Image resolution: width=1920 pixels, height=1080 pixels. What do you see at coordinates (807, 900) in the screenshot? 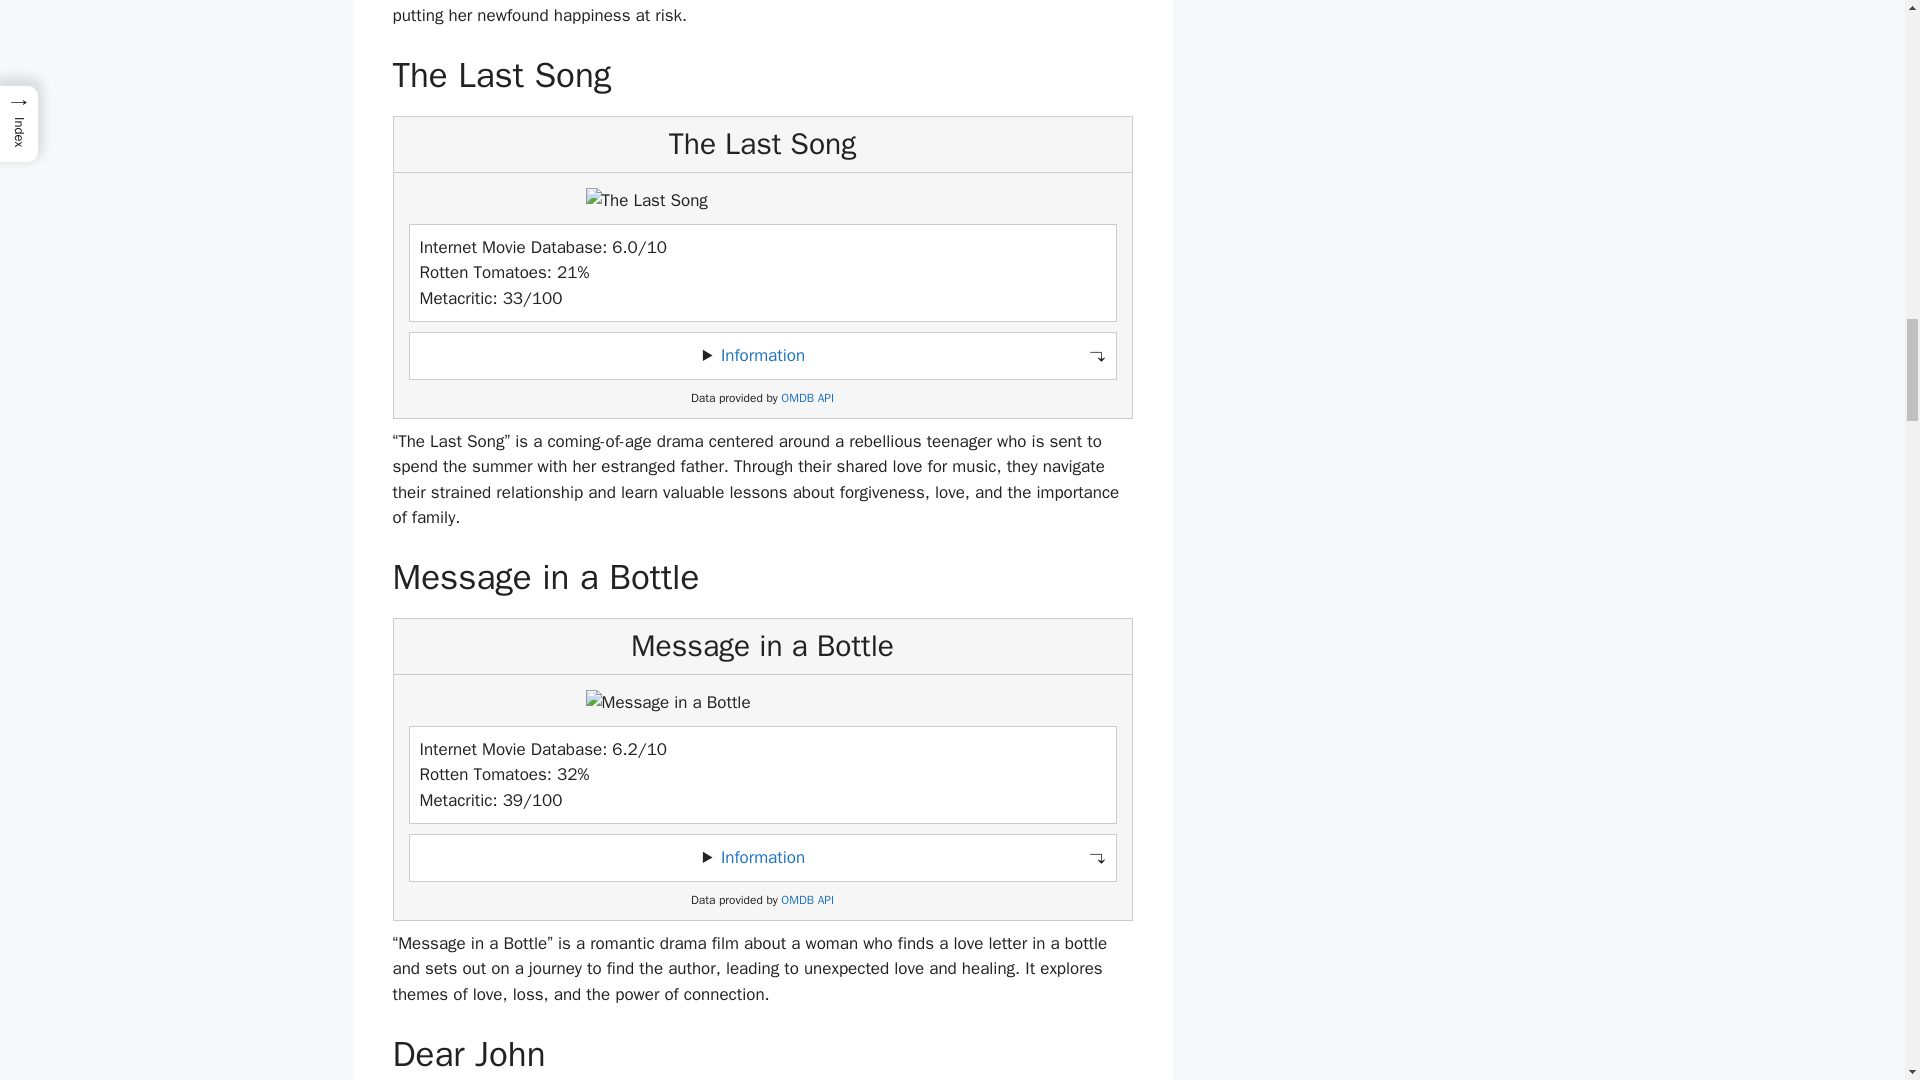
I see `OMDB API` at bounding box center [807, 900].